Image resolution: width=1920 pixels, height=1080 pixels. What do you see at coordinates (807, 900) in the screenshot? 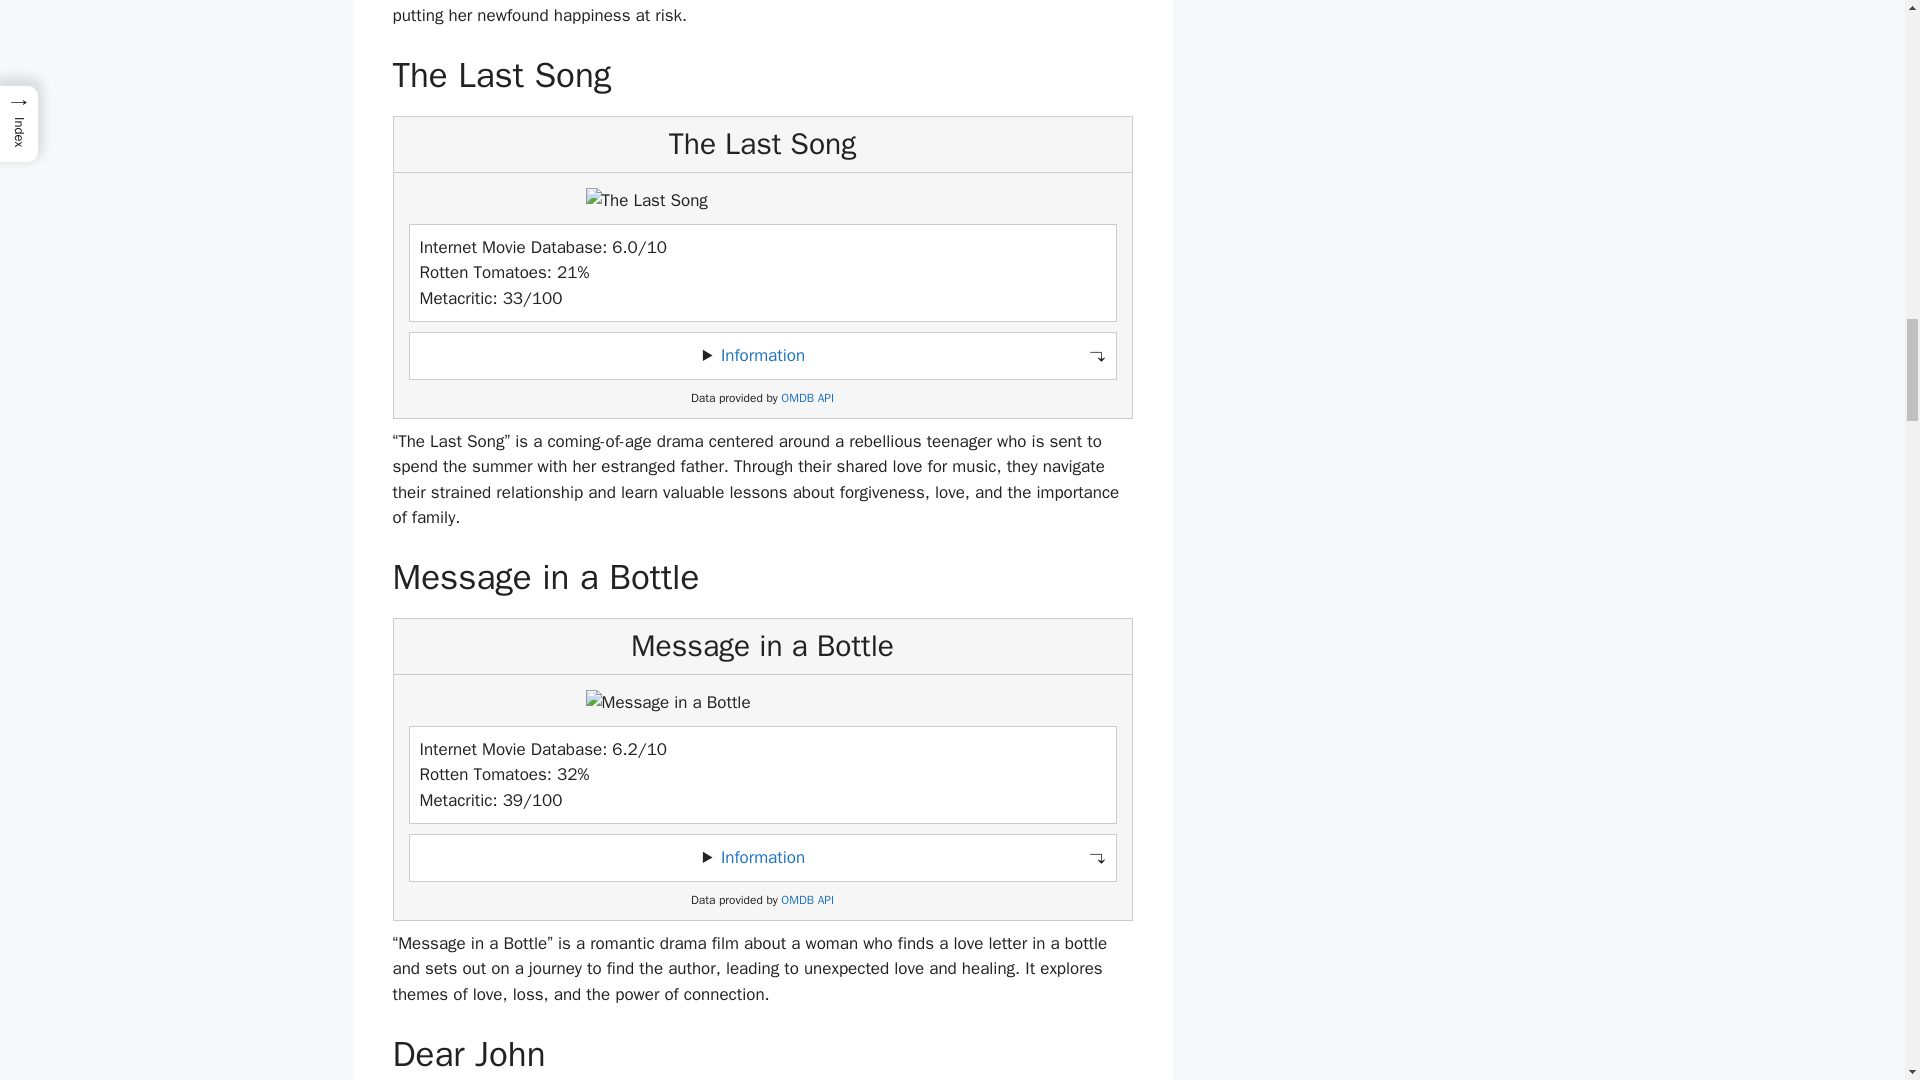
I see `OMDB API` at bounding box center [807, 900].